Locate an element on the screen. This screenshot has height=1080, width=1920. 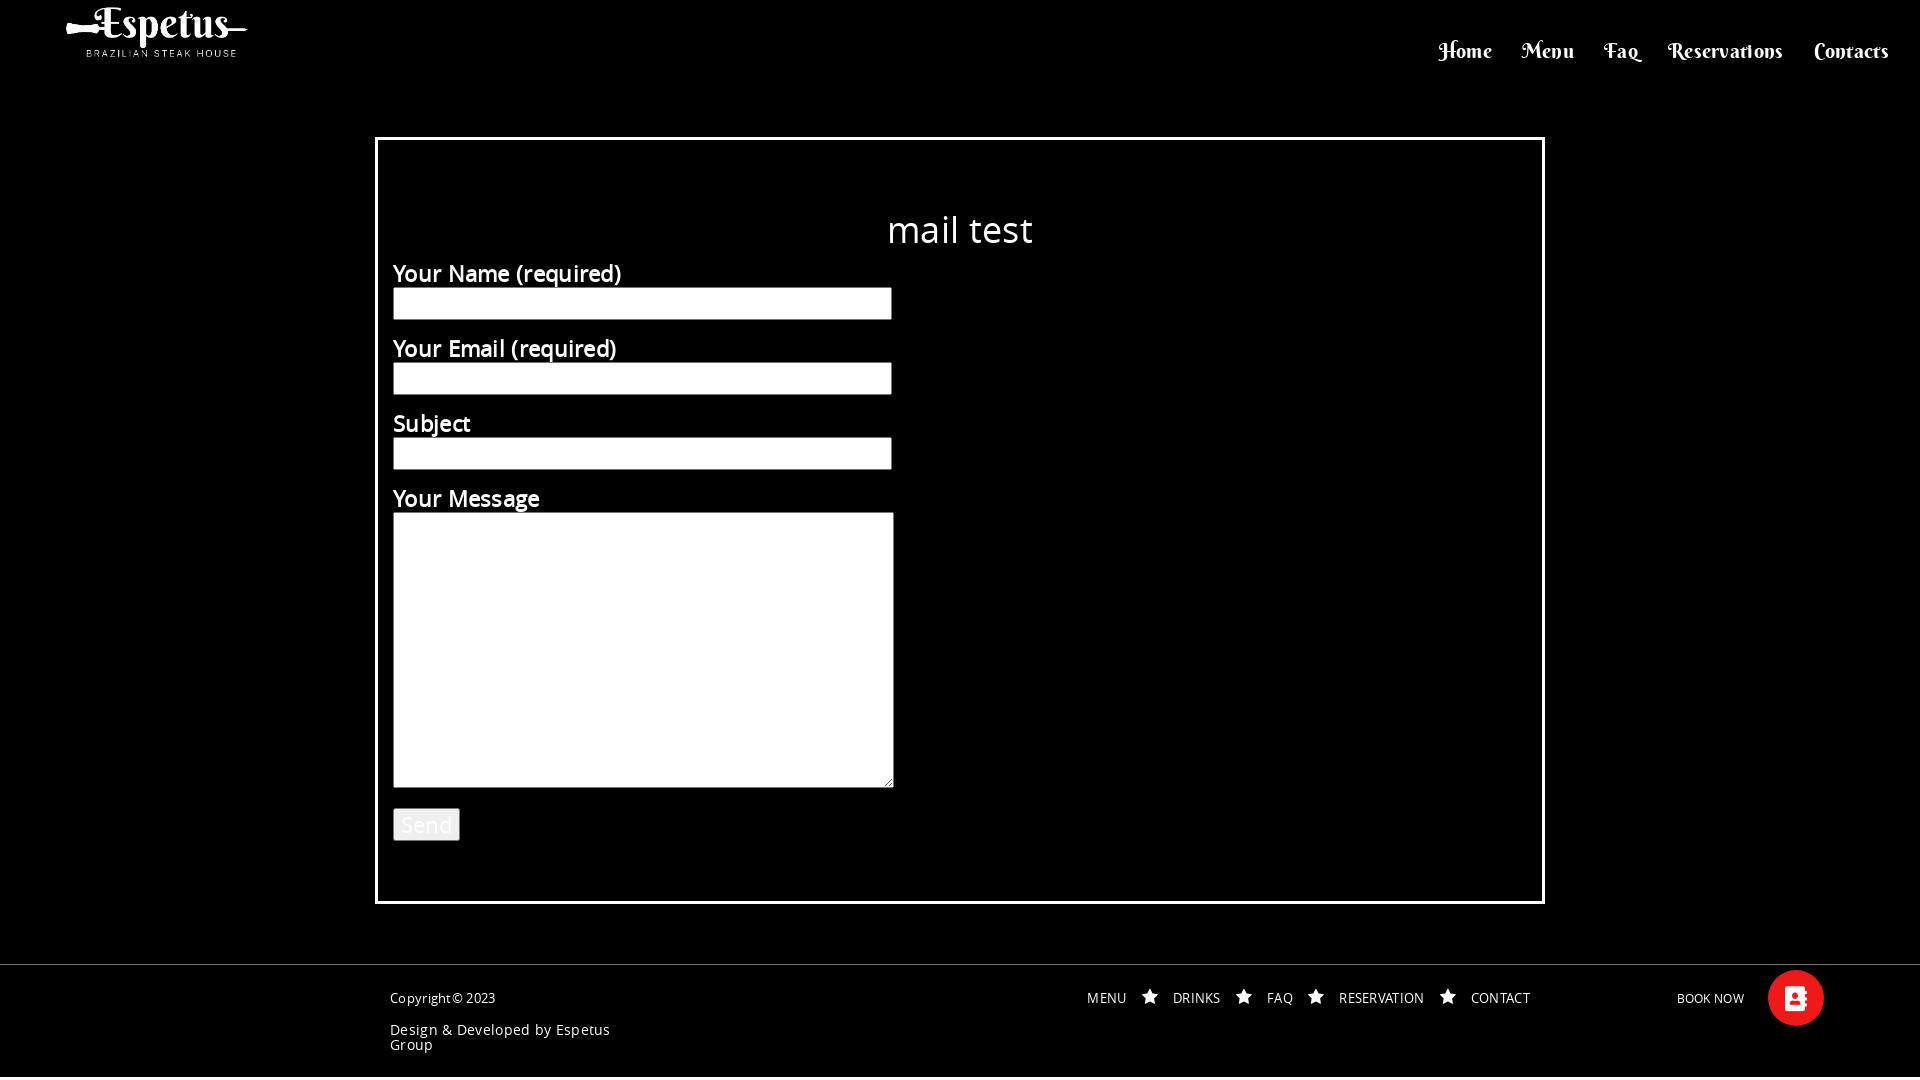
Contacts is located at coordinates (1852, 51).